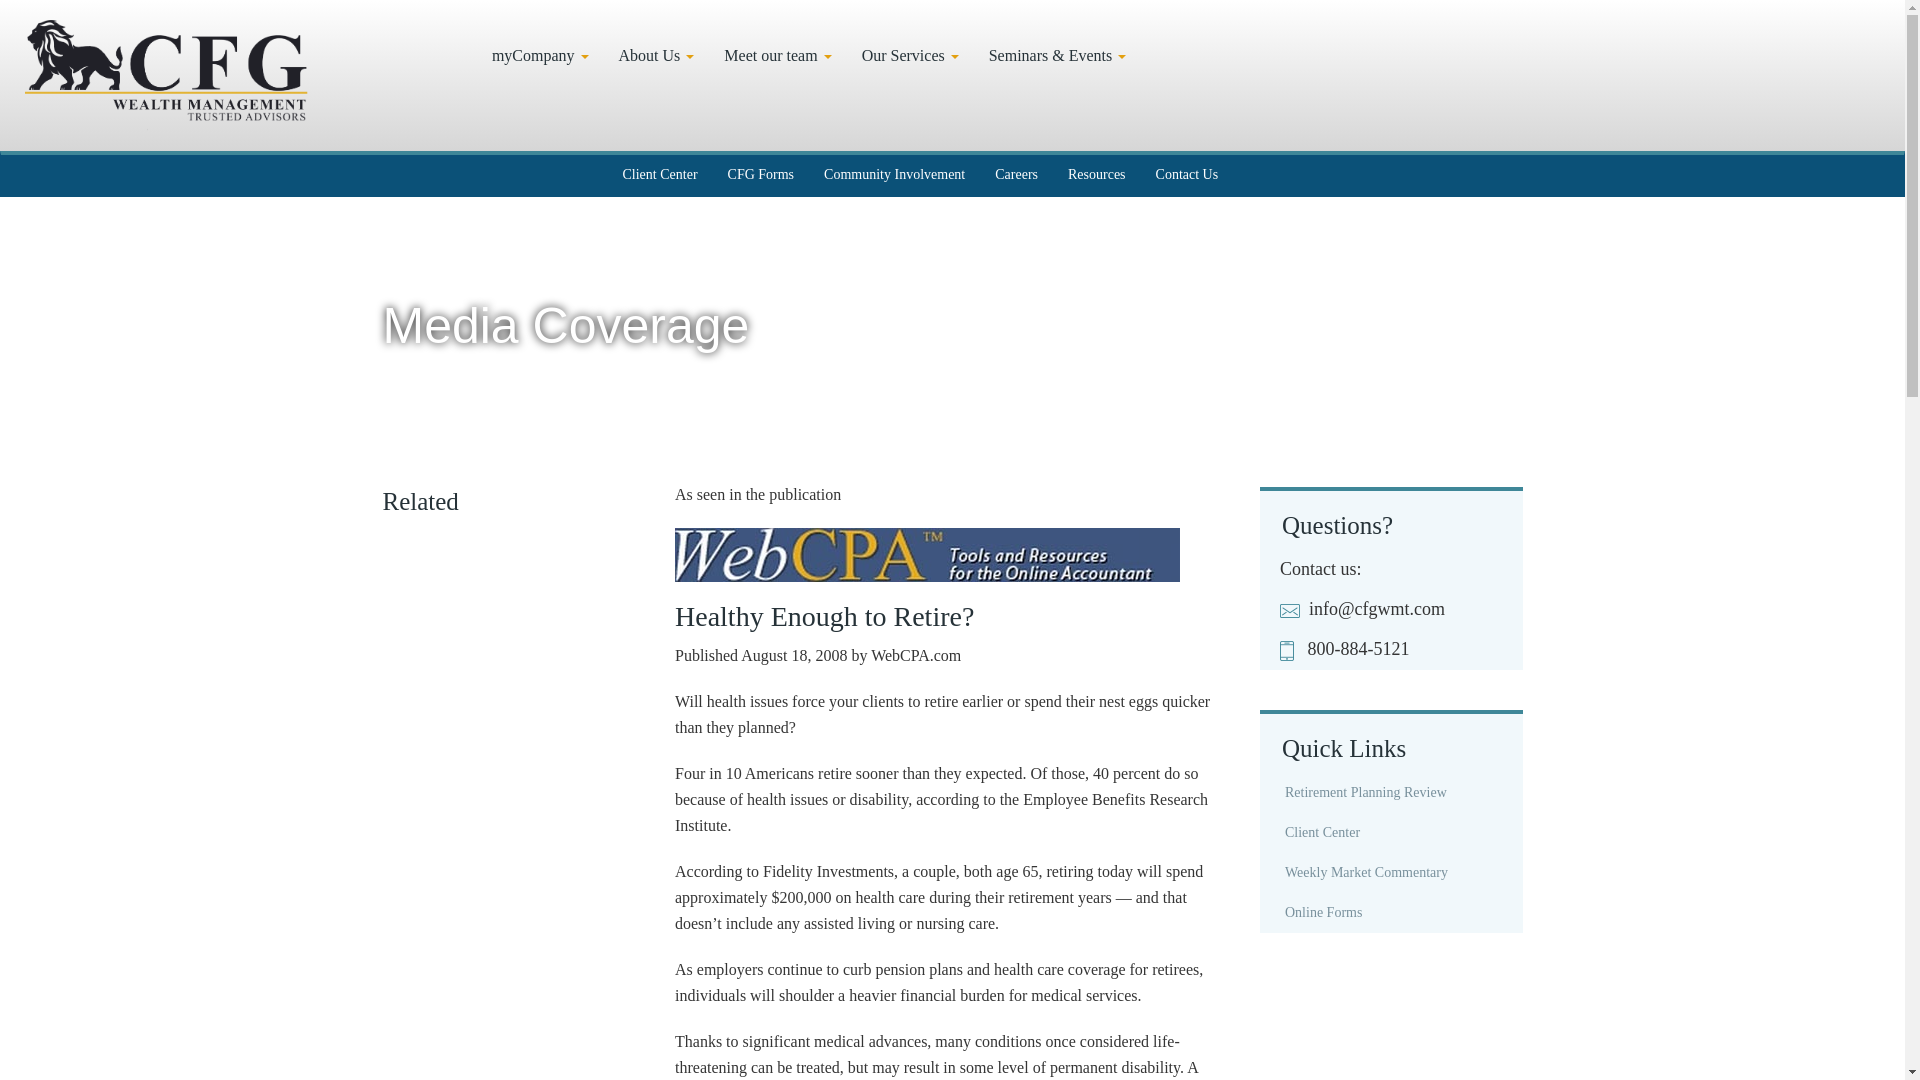 The width and height of the screenshot is (1920, 1080). Describe the element at coordinates (57, 28) in the screenshot. I see `Skip to content` at that location.